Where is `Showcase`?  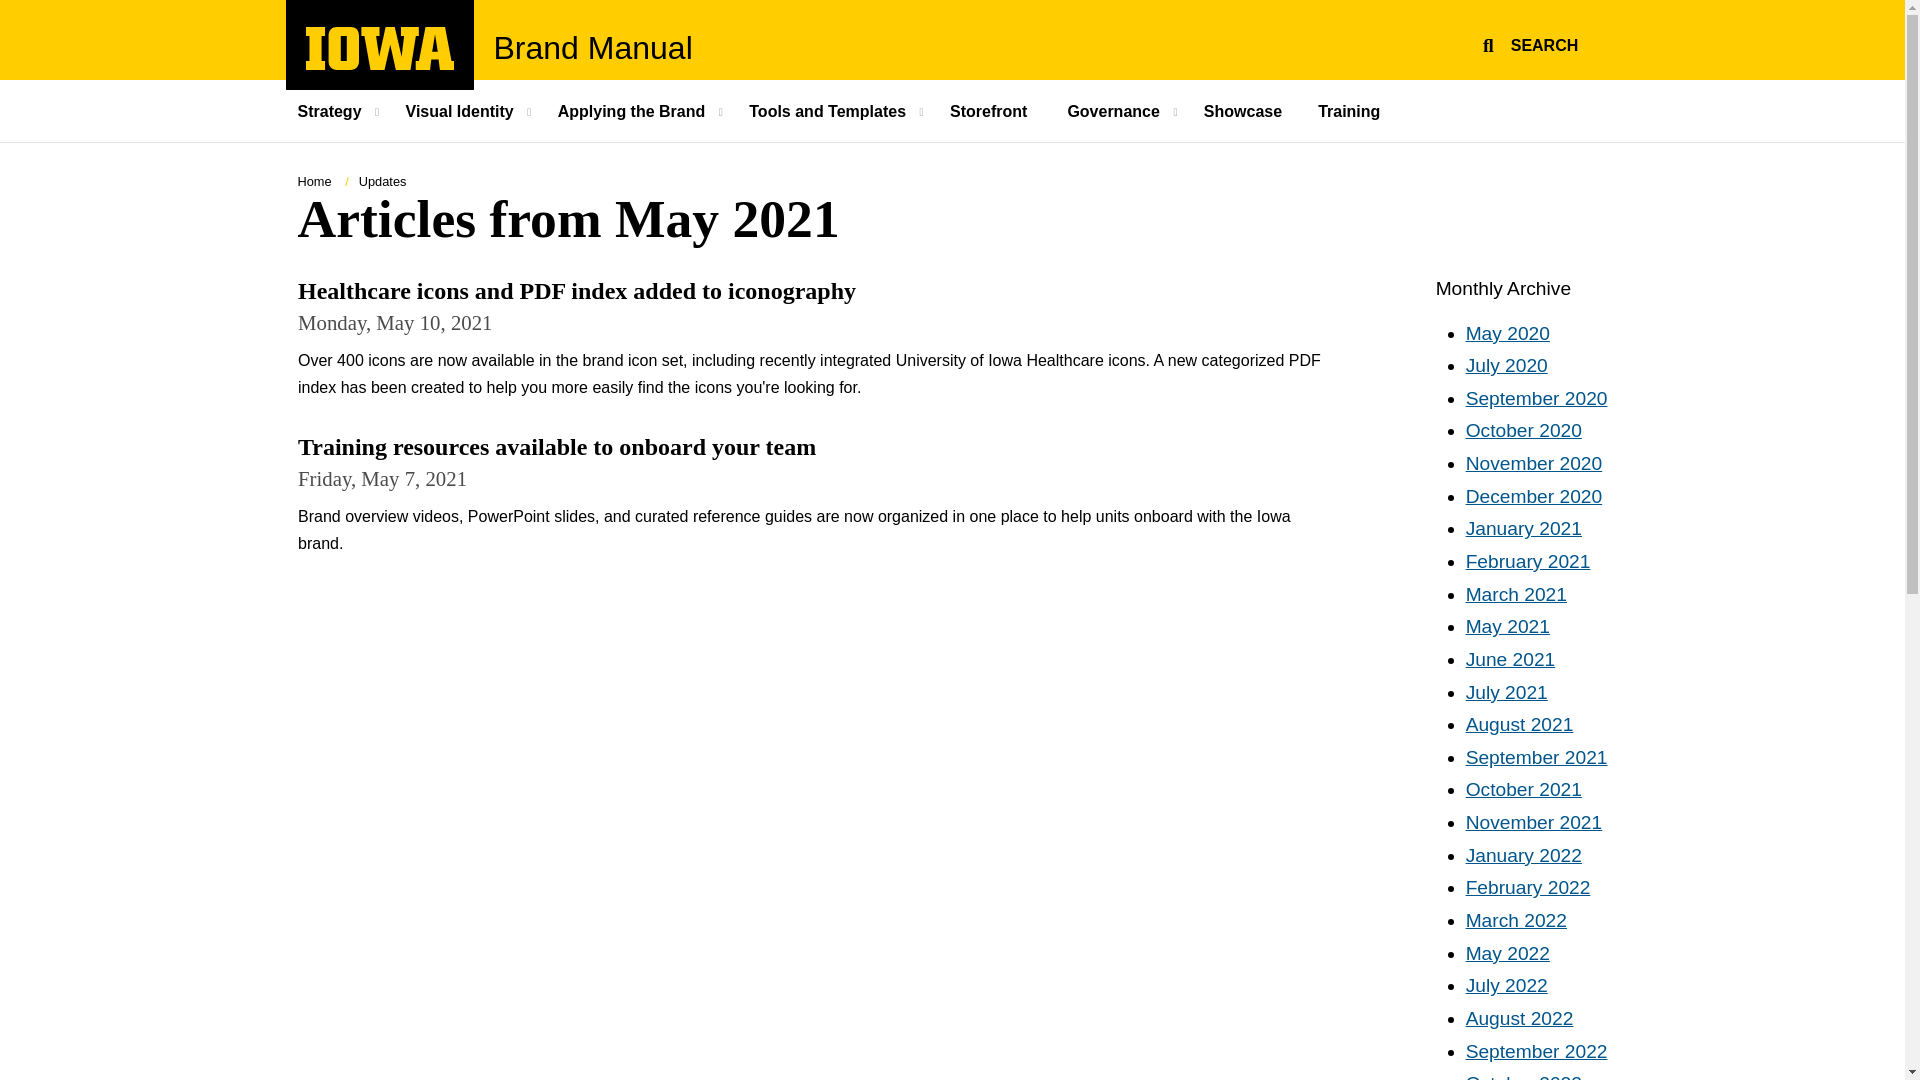
Showcase is located at coordinates (1242, 110).